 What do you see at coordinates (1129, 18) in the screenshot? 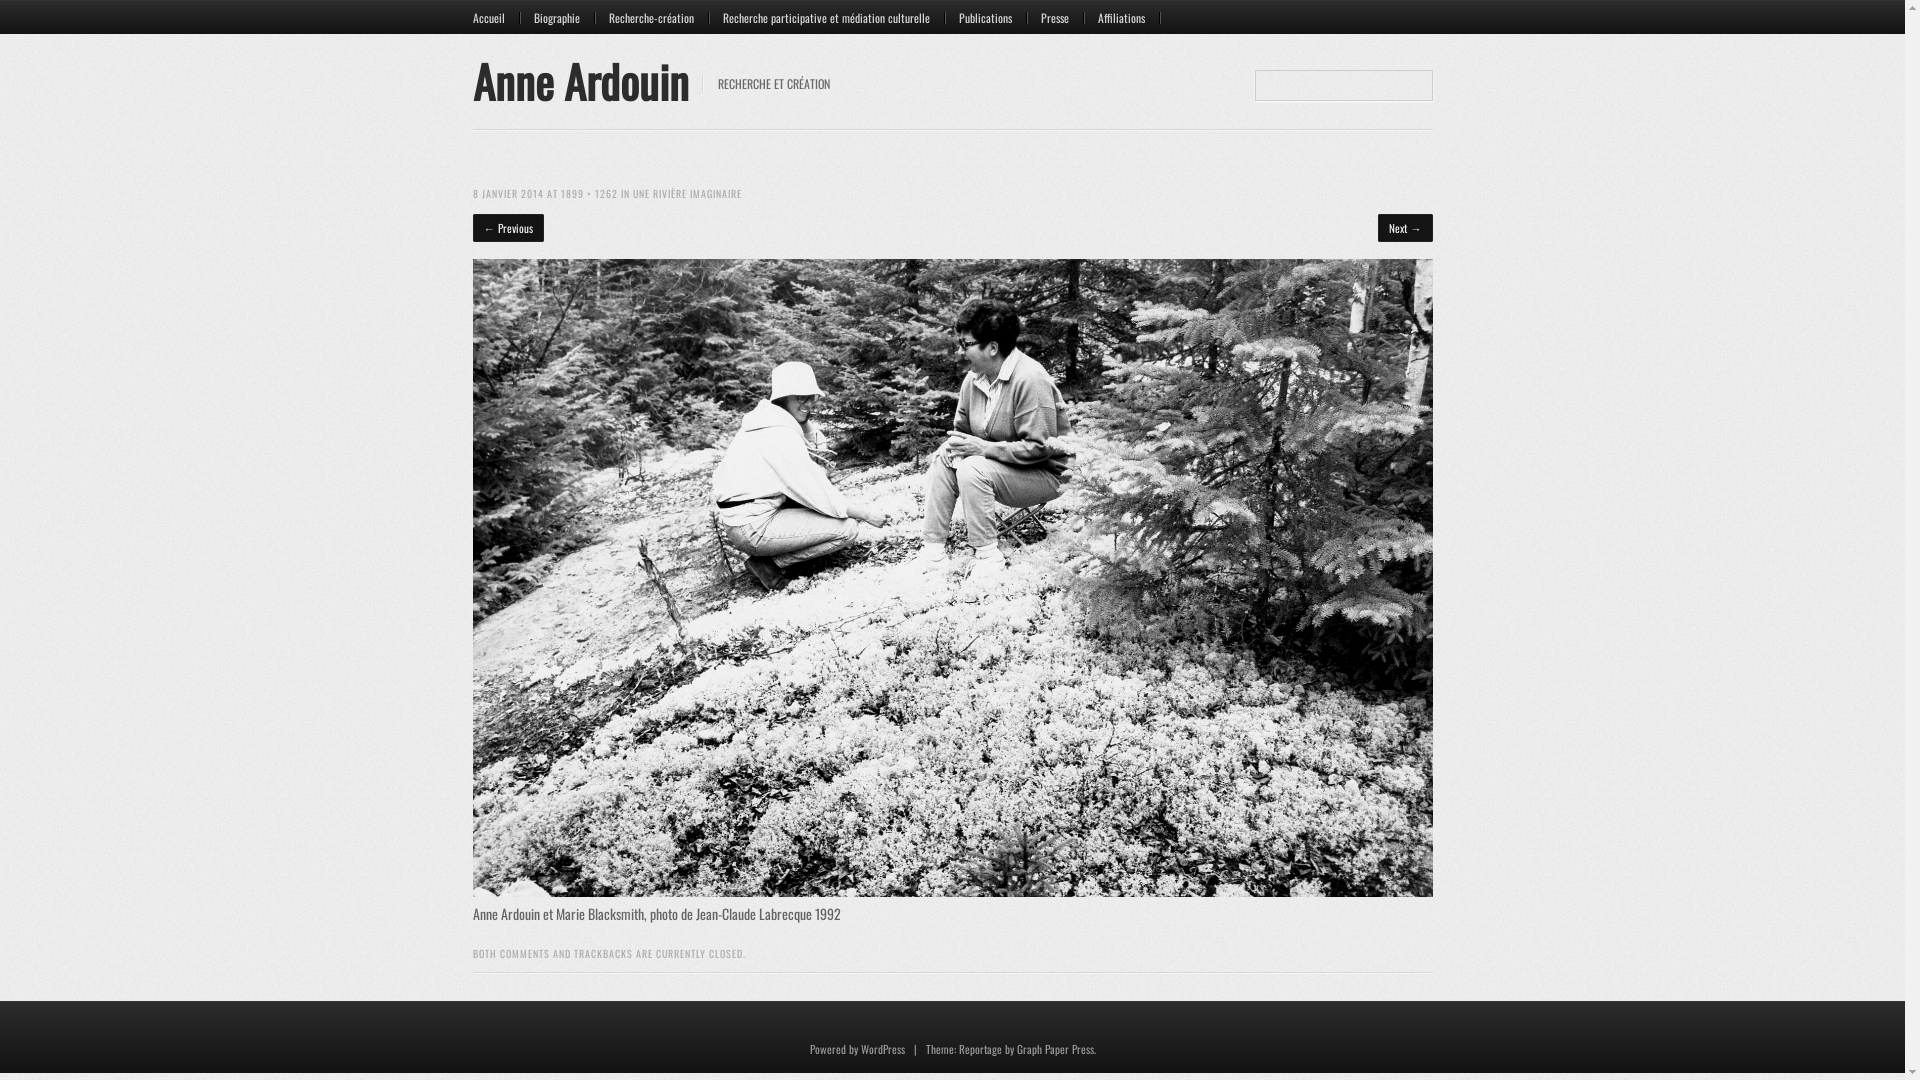
I see `Affiliations` at bounding box center [1129, 18].